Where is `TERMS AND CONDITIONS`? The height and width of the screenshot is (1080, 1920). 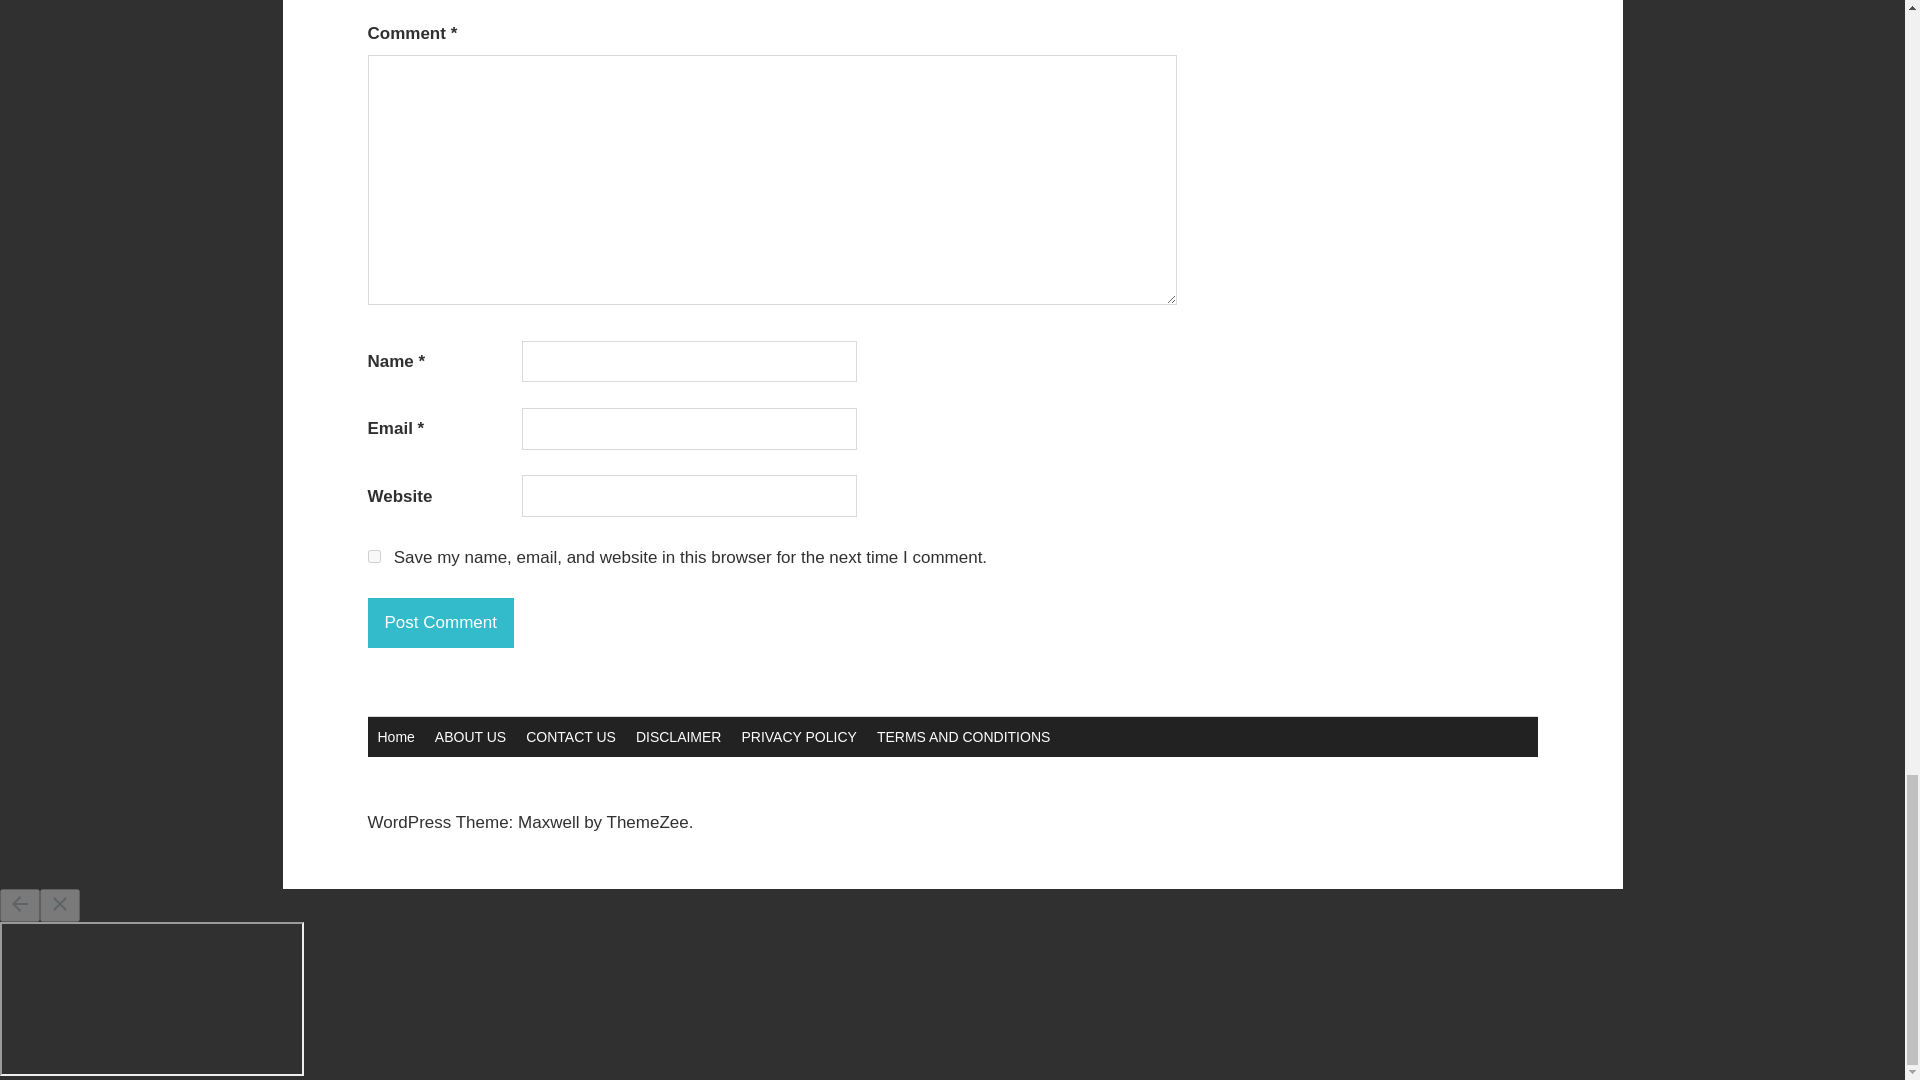
TERMS AND CONDITIONS is located at coordinates (963, 737).